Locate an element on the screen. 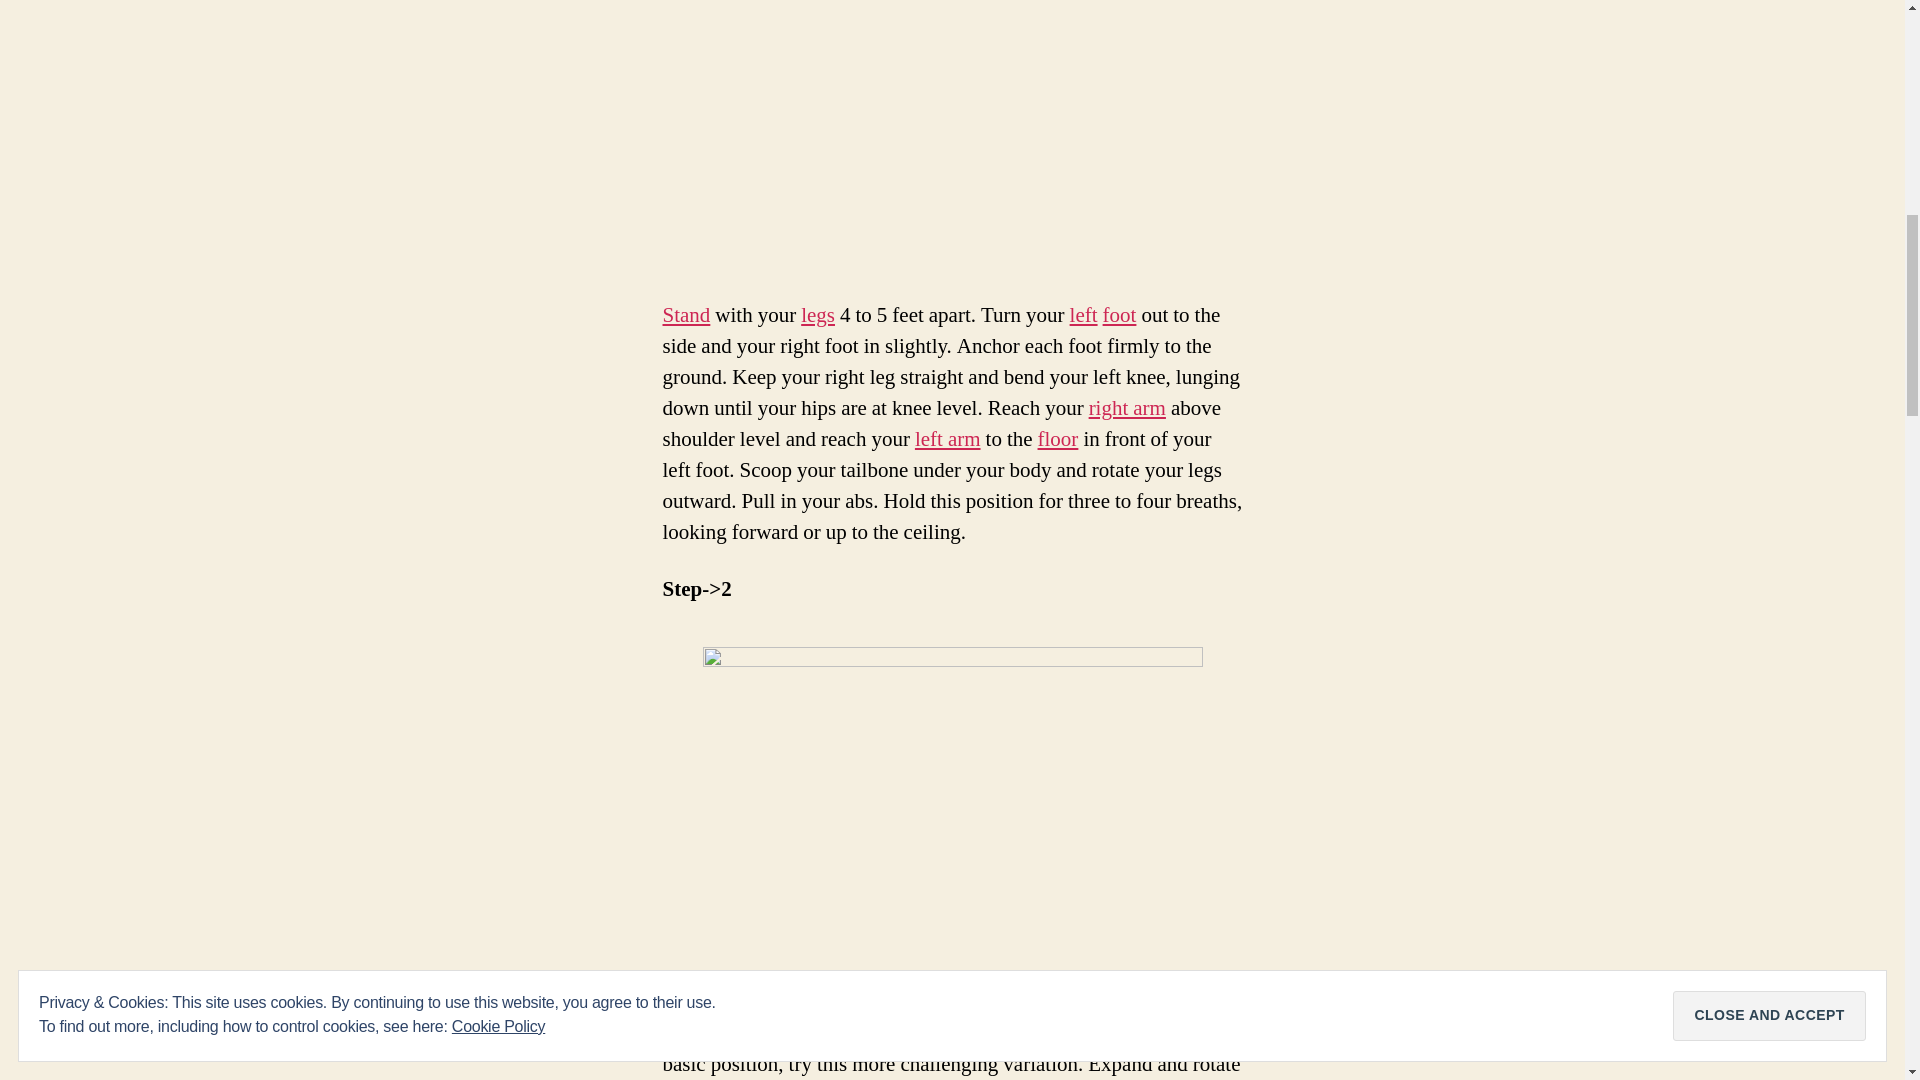  step-23 is located at coordinates (952, 812).